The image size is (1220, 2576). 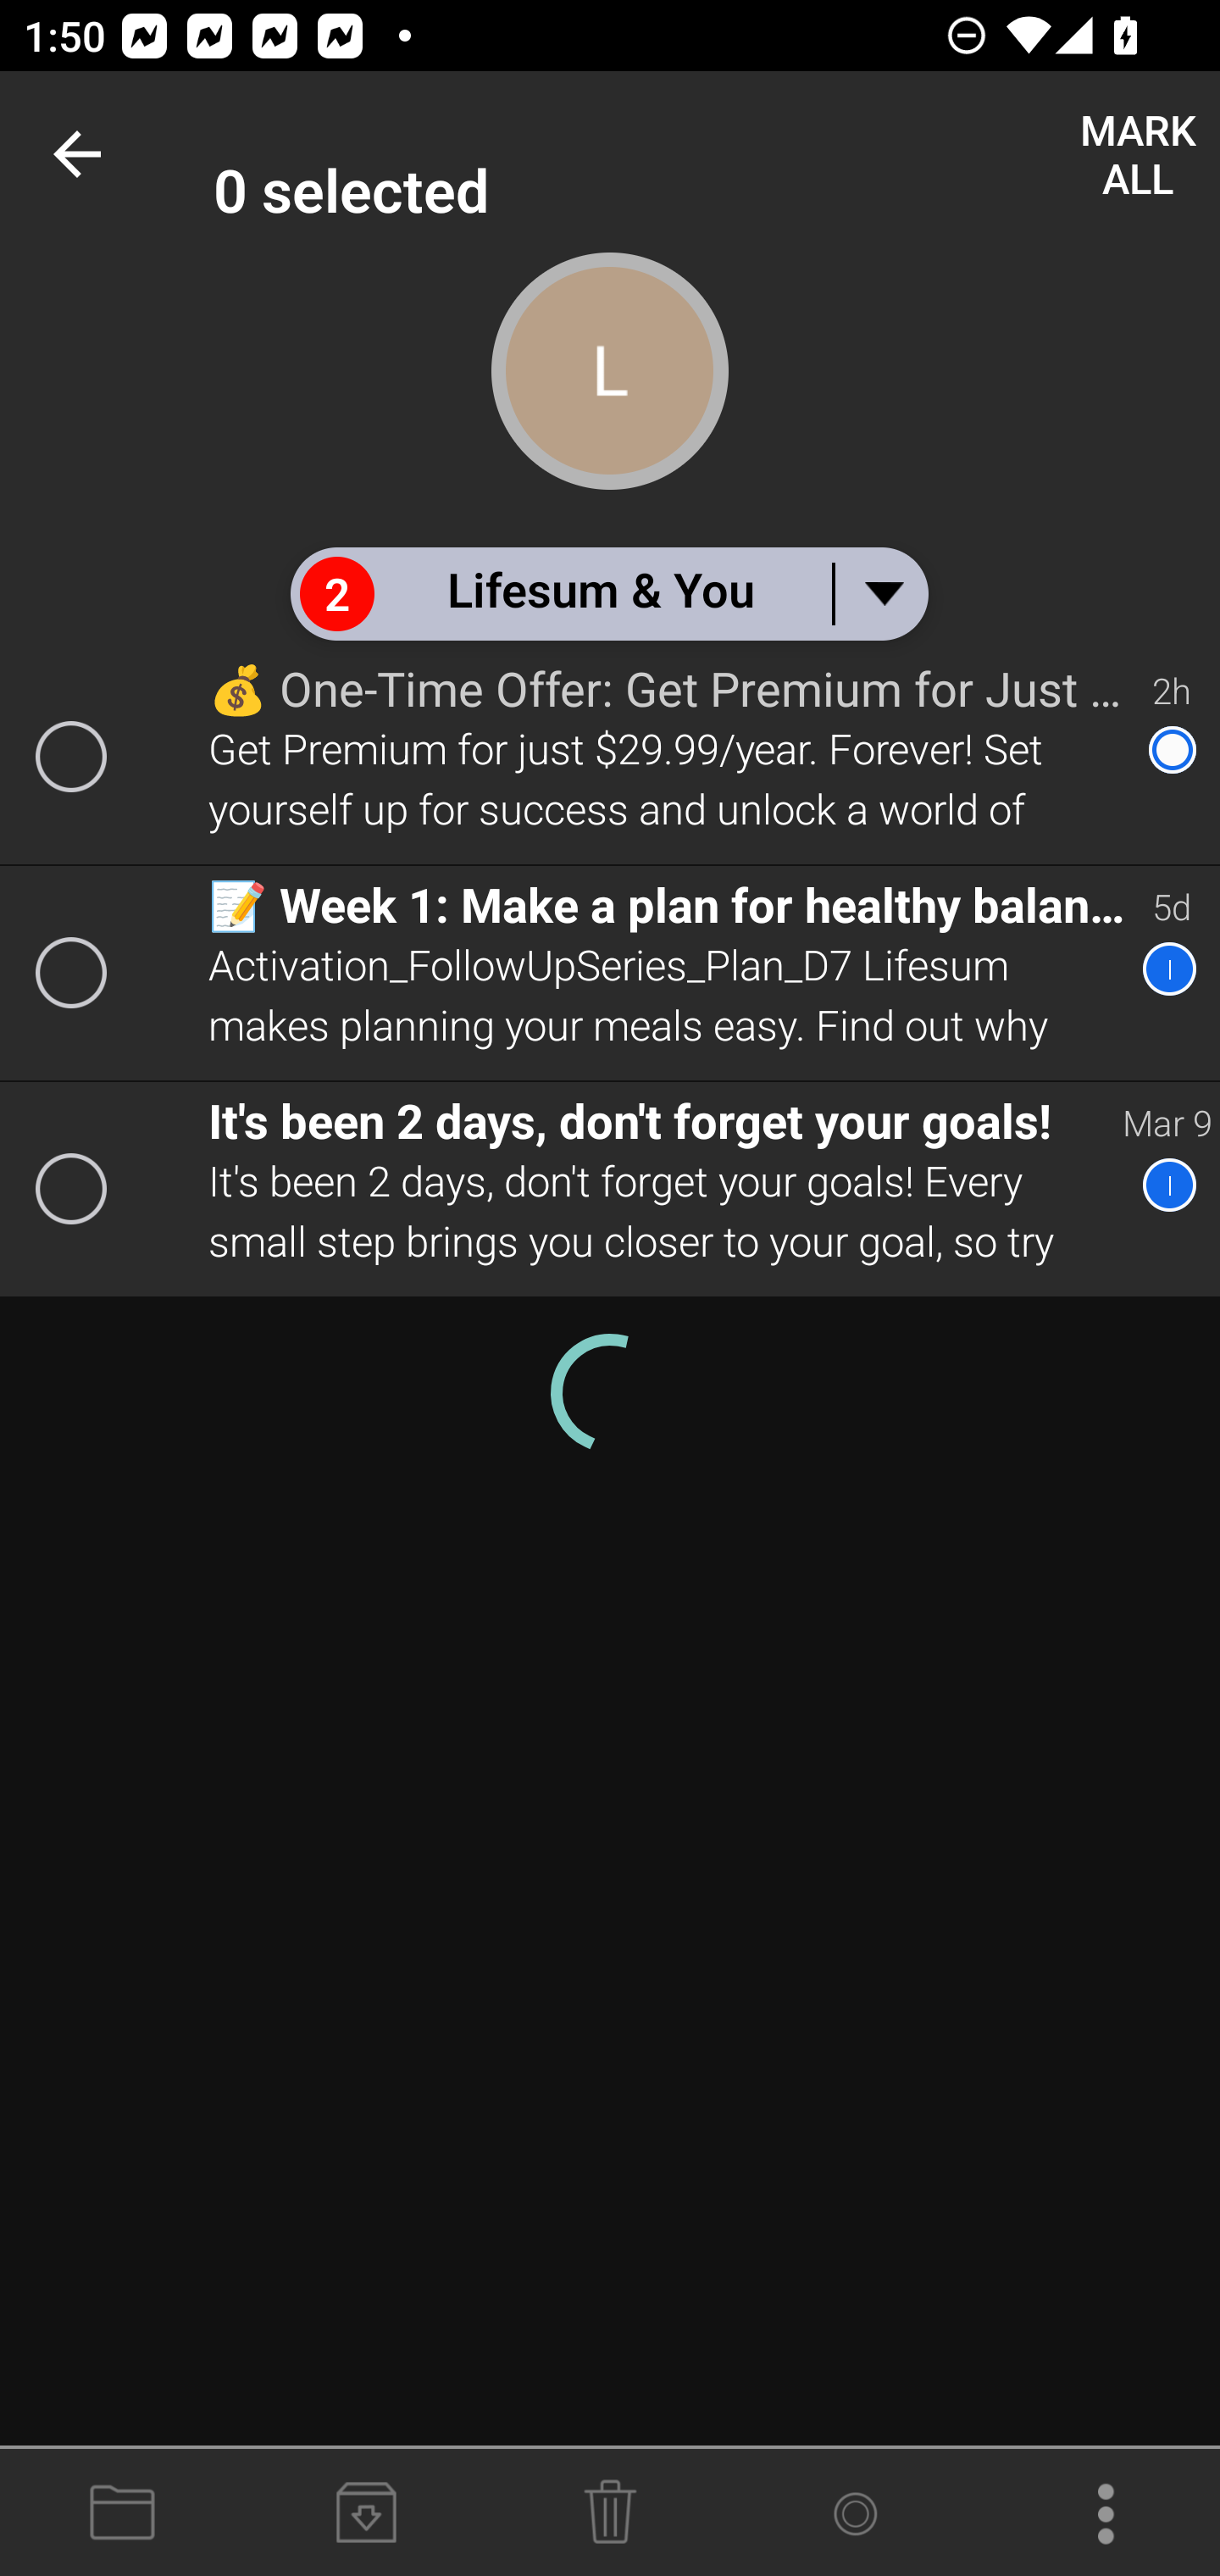 I want to click on More Options, so click(x=1098, y=2513).